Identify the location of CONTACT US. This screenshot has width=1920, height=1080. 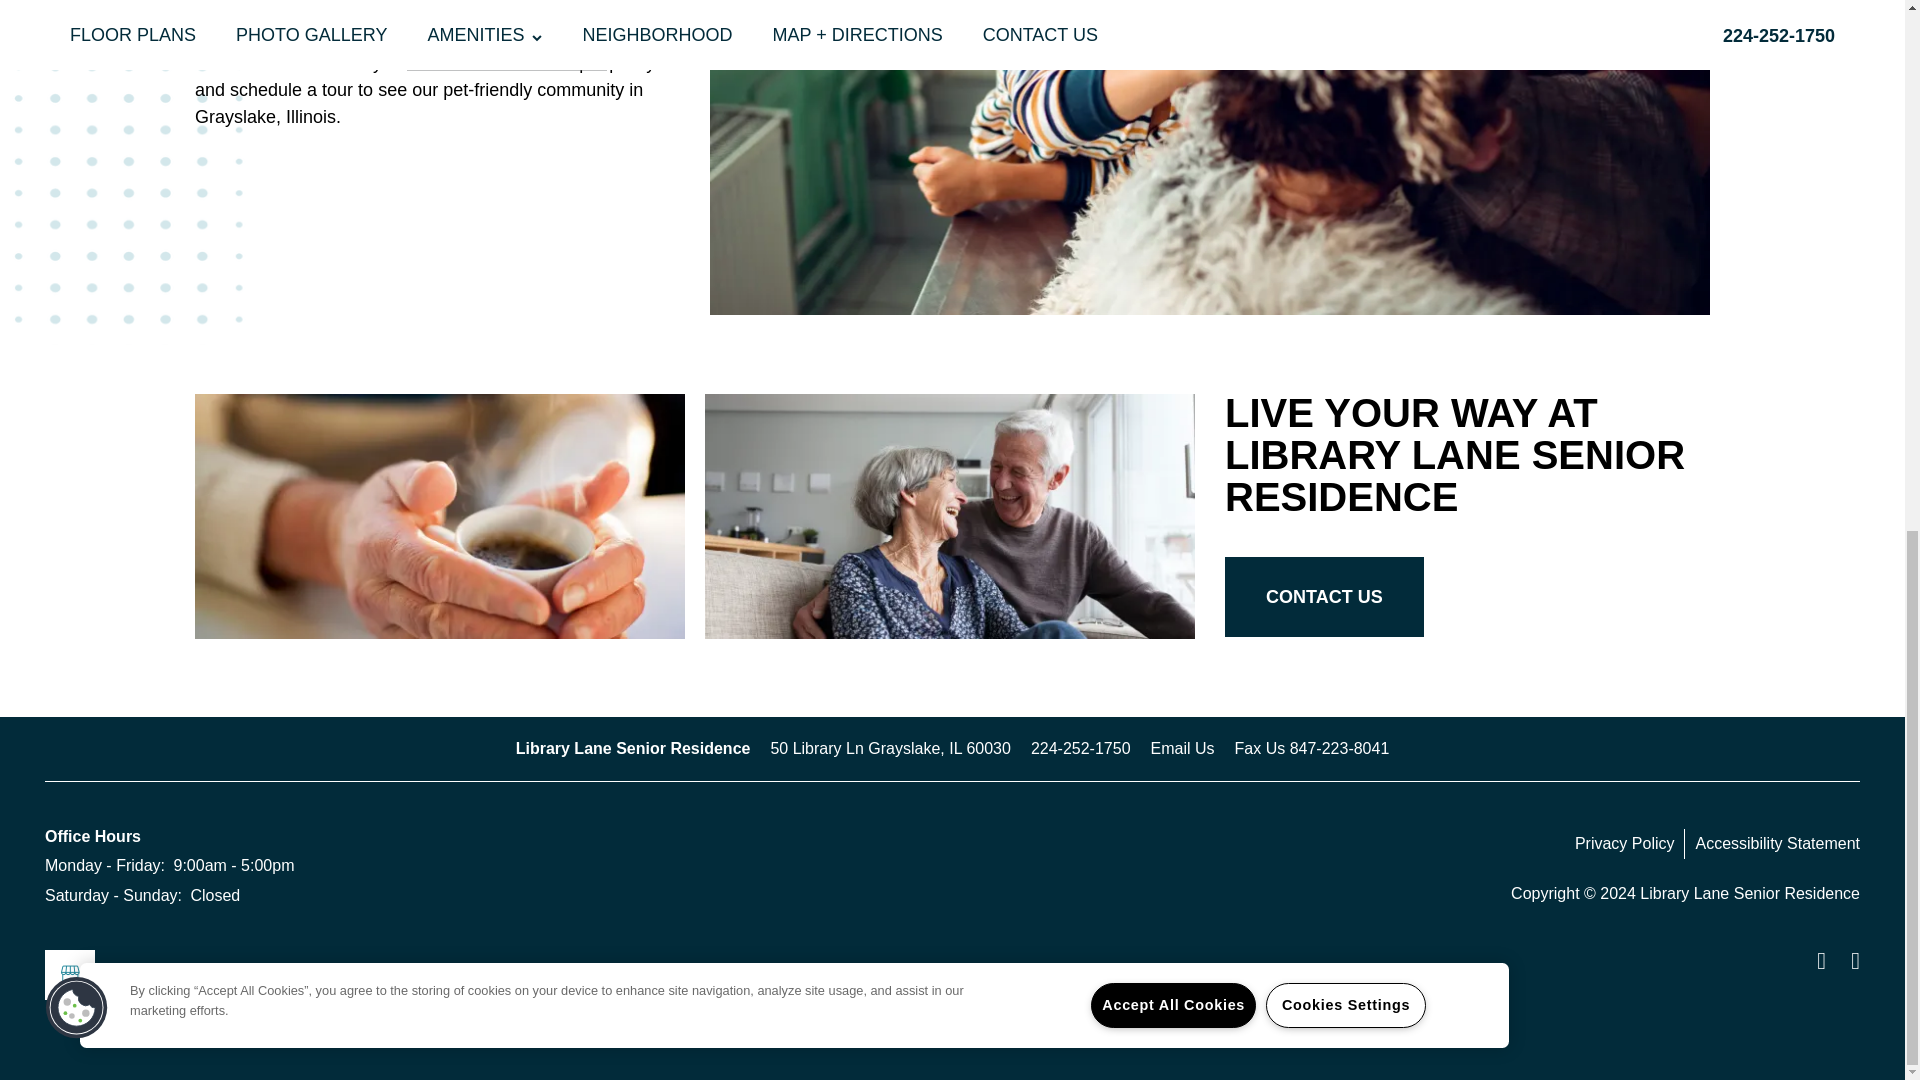
(1324, 597).